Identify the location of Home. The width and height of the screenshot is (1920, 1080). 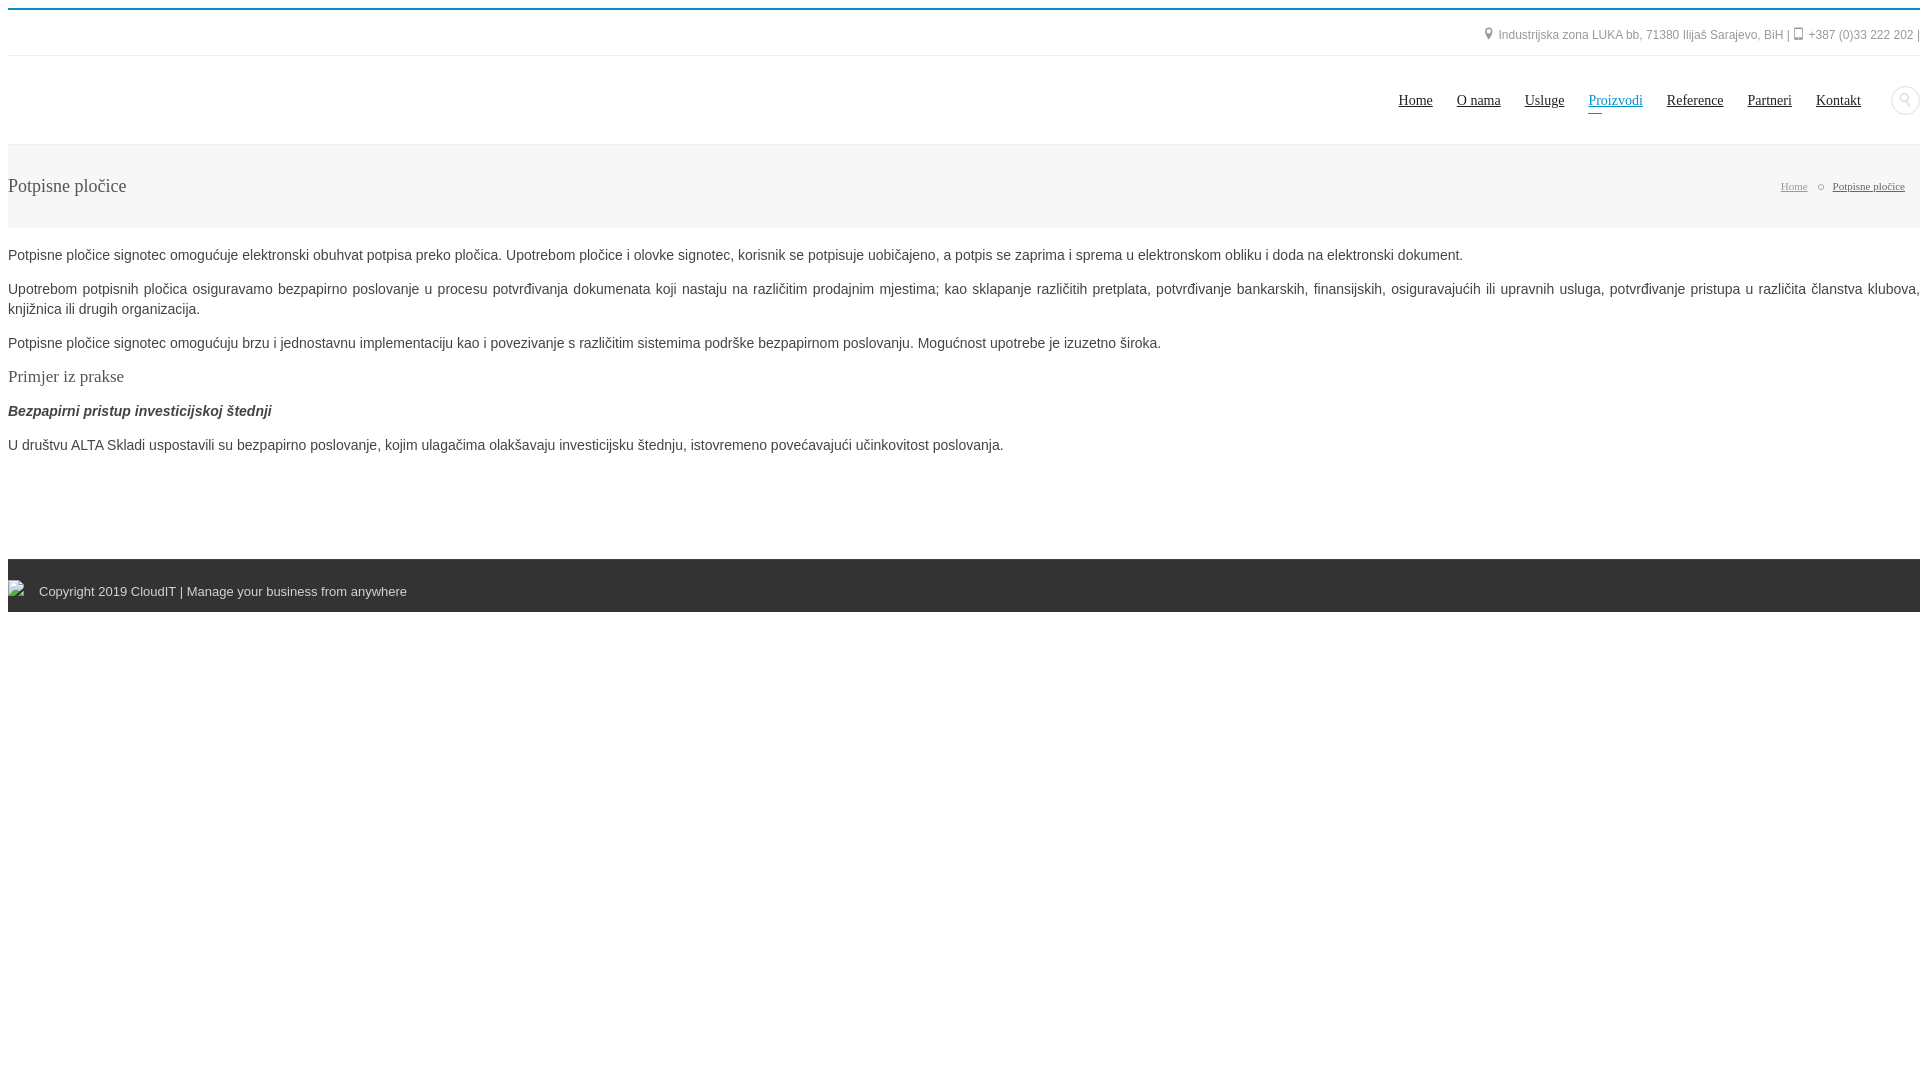
(1794, 186).